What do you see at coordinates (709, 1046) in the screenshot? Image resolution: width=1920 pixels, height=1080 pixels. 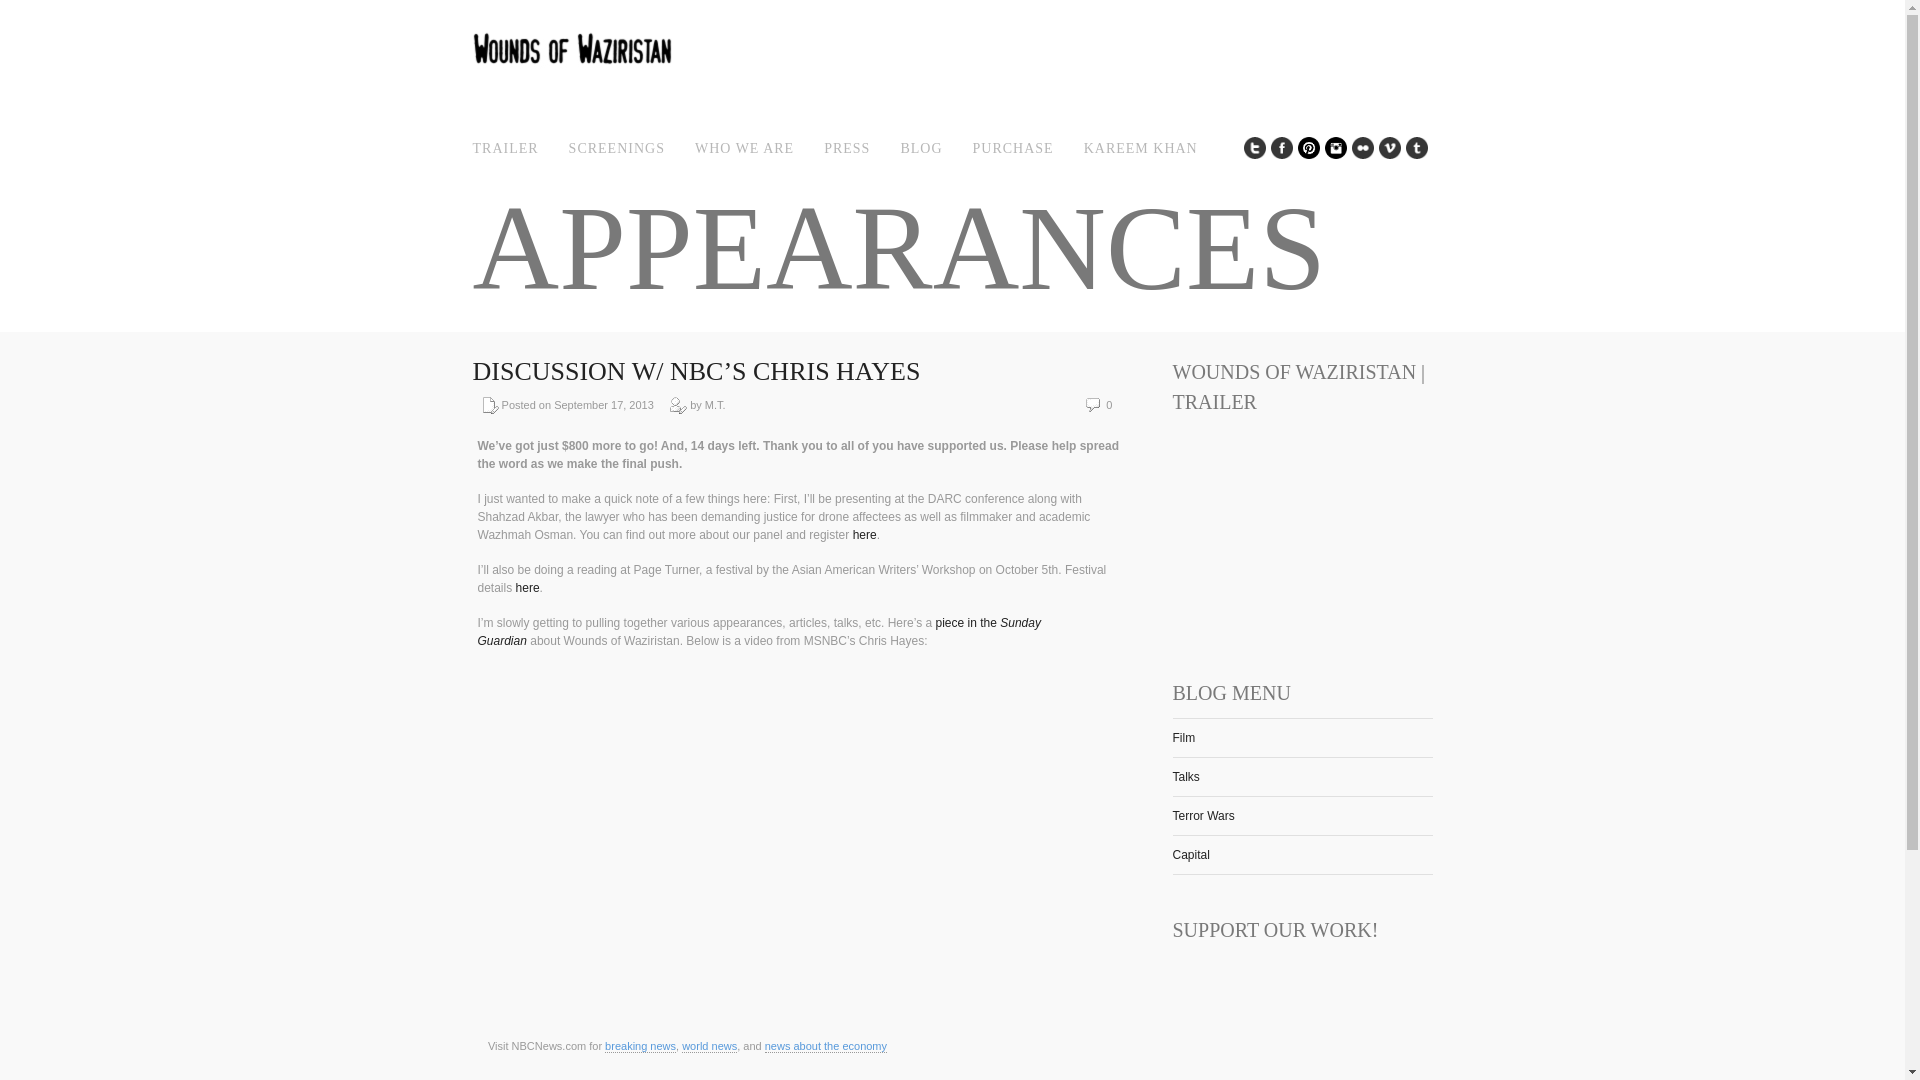 I see `world news` at bounding box center [709, 1046].